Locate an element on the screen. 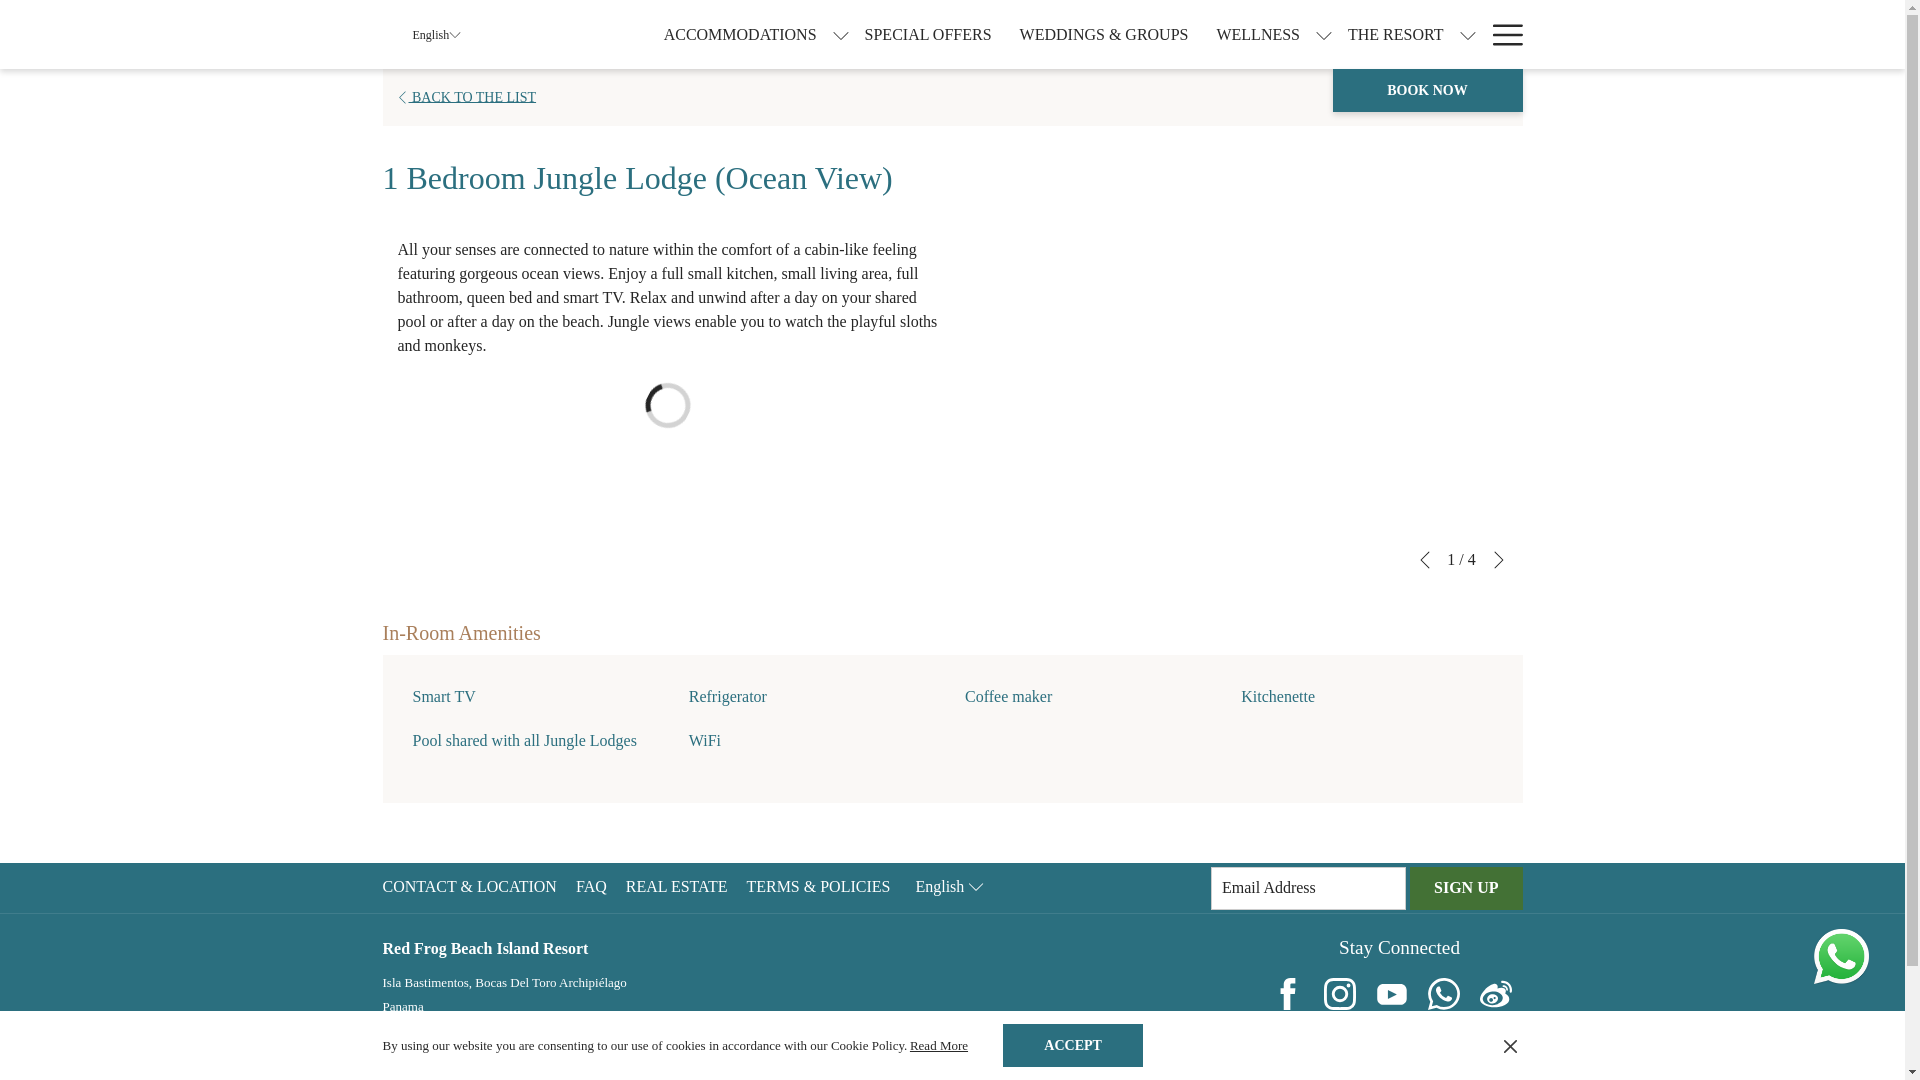  ACCOMMODATIONS is located at coordinates (740, 34).